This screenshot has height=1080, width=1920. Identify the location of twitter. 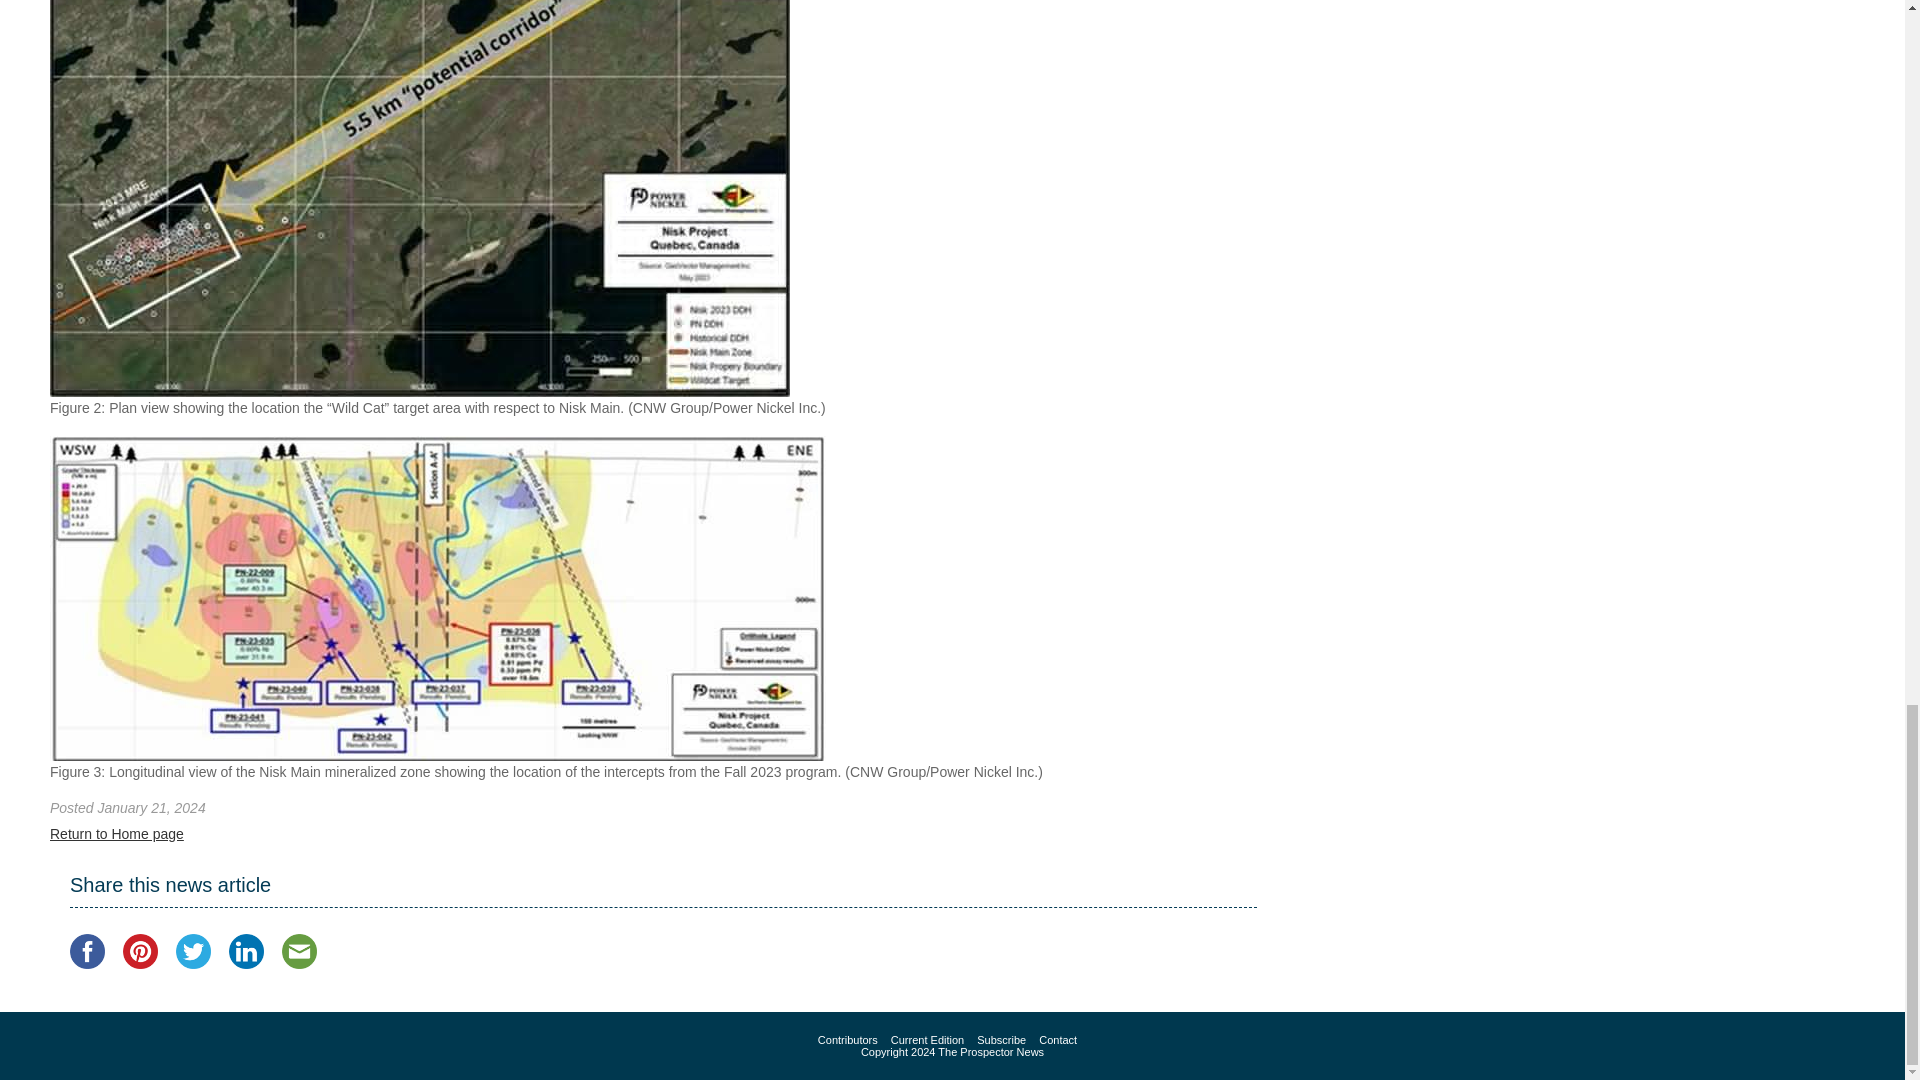
(194, 951).